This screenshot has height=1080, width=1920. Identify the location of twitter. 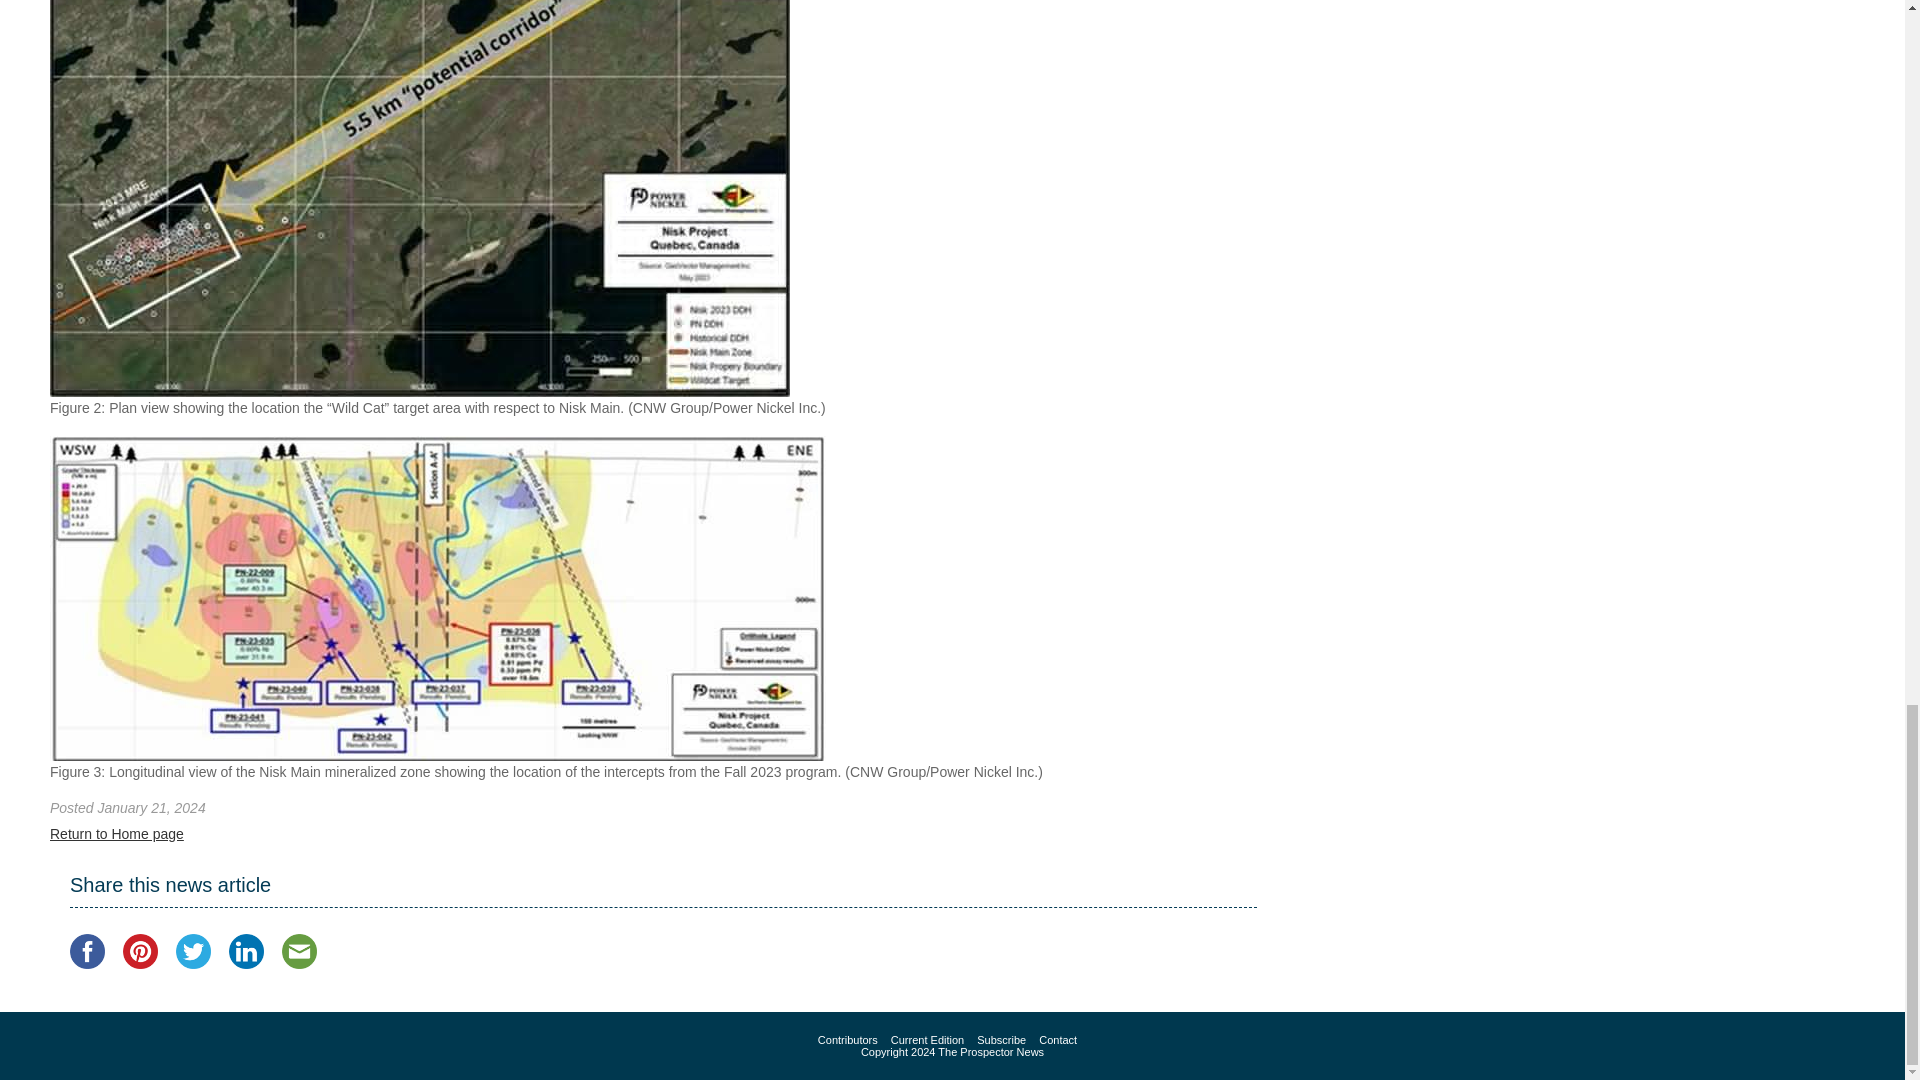
(194, 951).